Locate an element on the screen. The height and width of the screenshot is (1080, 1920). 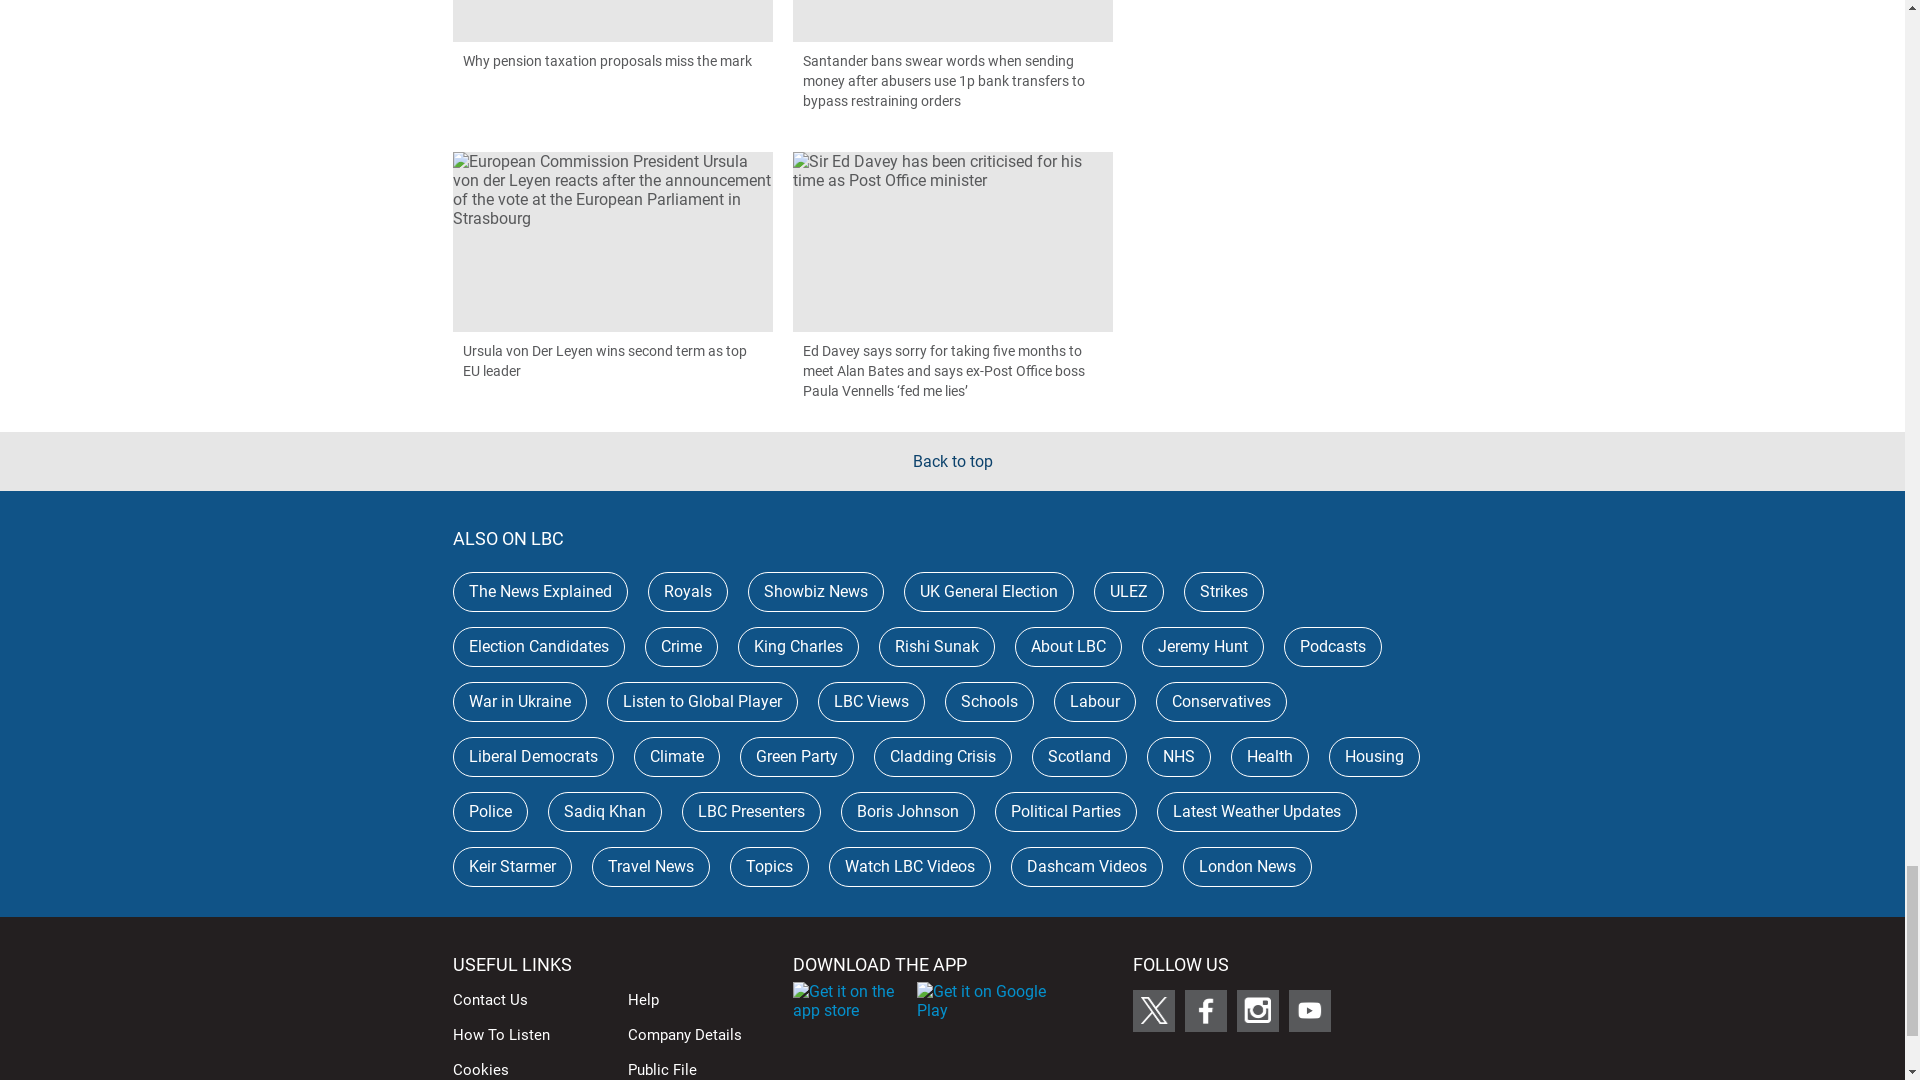
Follow LBC on Facebook is located at coordinates (1205, 1011).